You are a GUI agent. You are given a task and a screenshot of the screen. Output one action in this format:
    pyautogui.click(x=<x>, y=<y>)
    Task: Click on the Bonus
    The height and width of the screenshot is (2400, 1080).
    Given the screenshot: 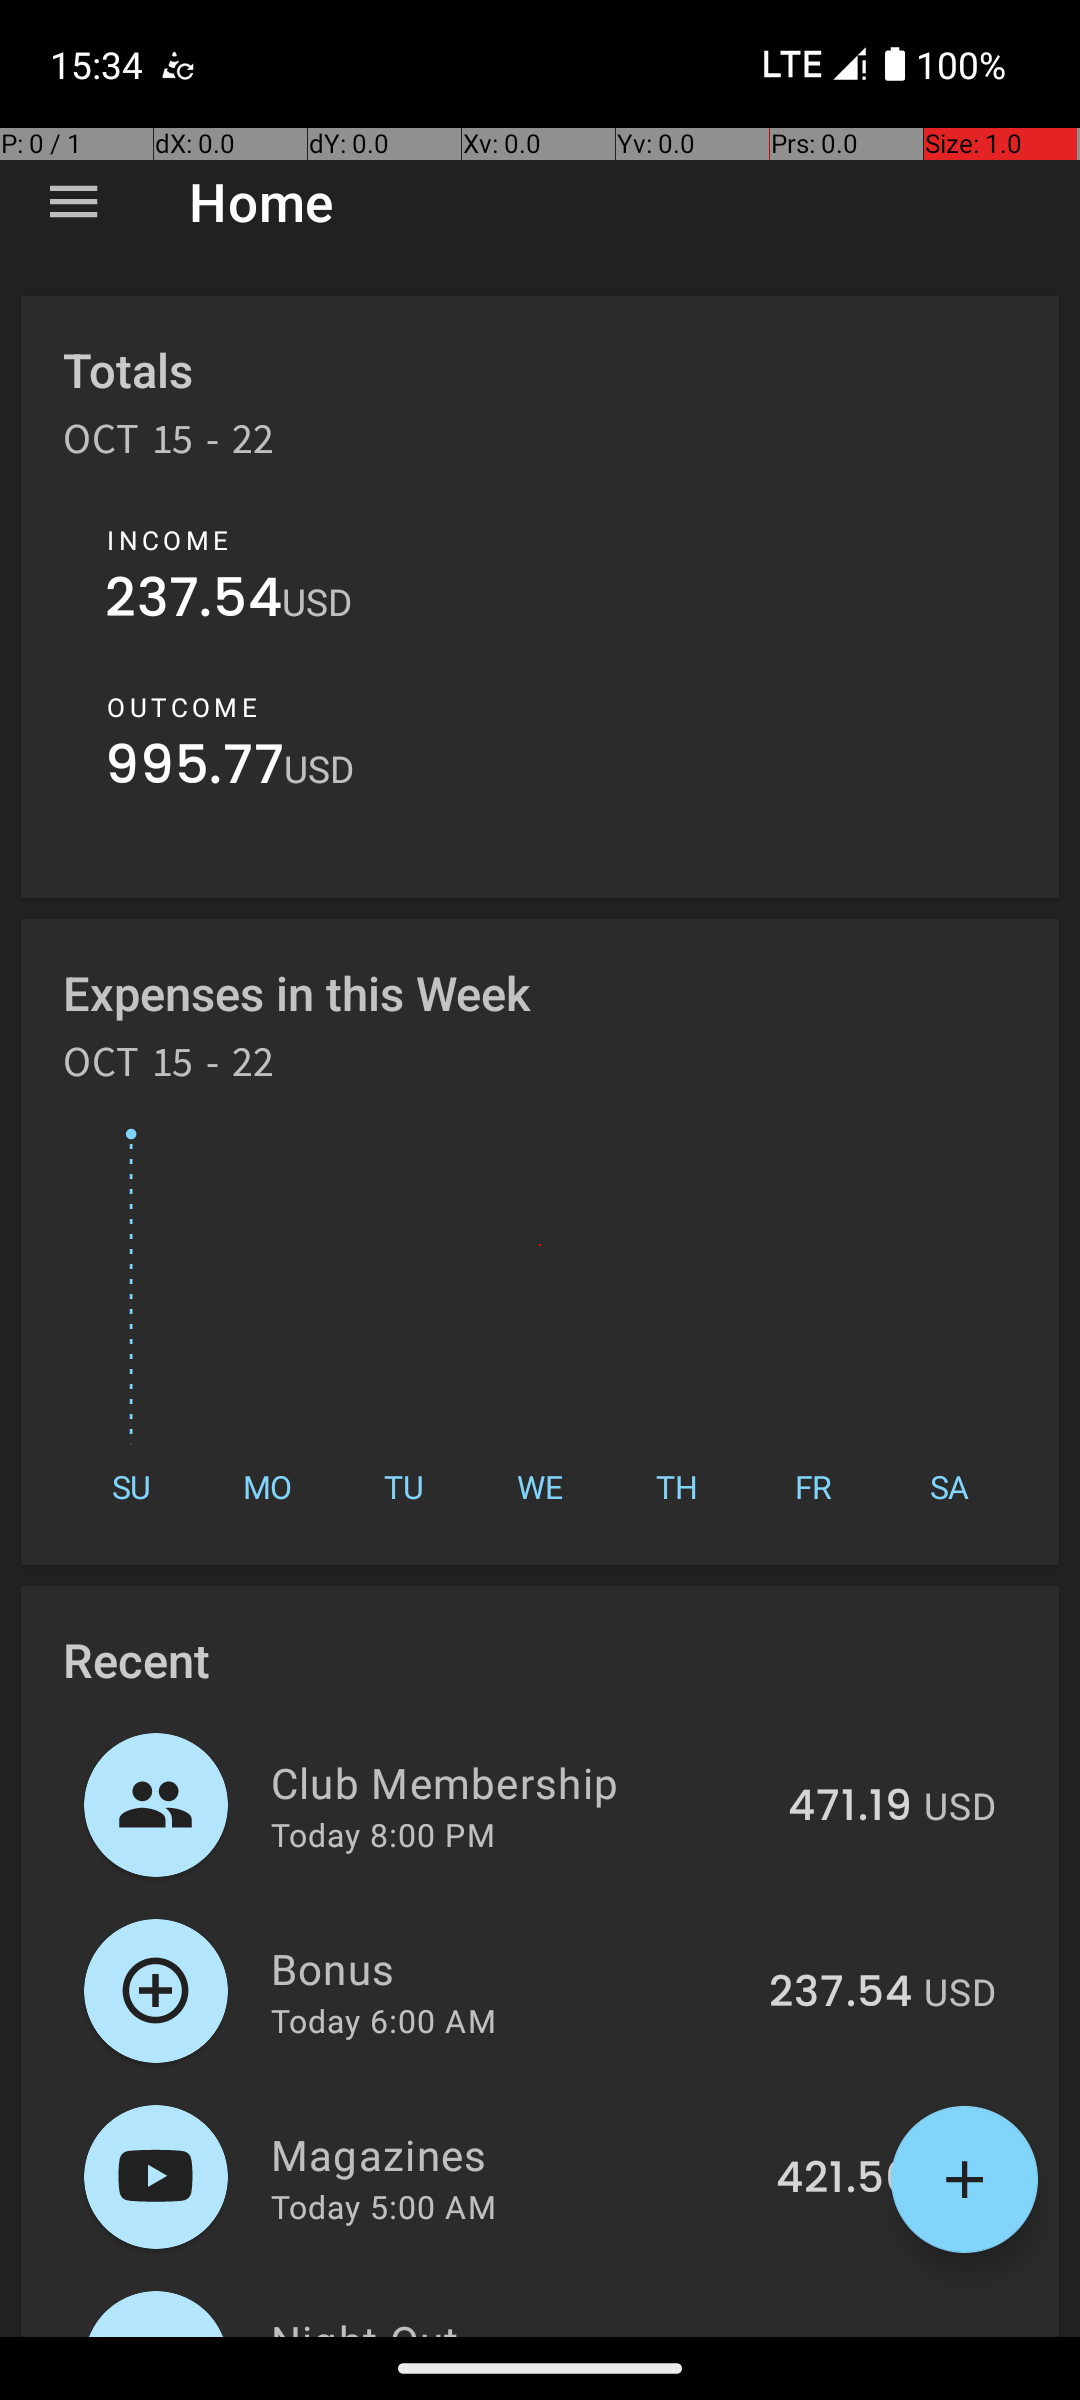 What is the action you would take?
    pyautogui.click(x=508, y=1968)
    